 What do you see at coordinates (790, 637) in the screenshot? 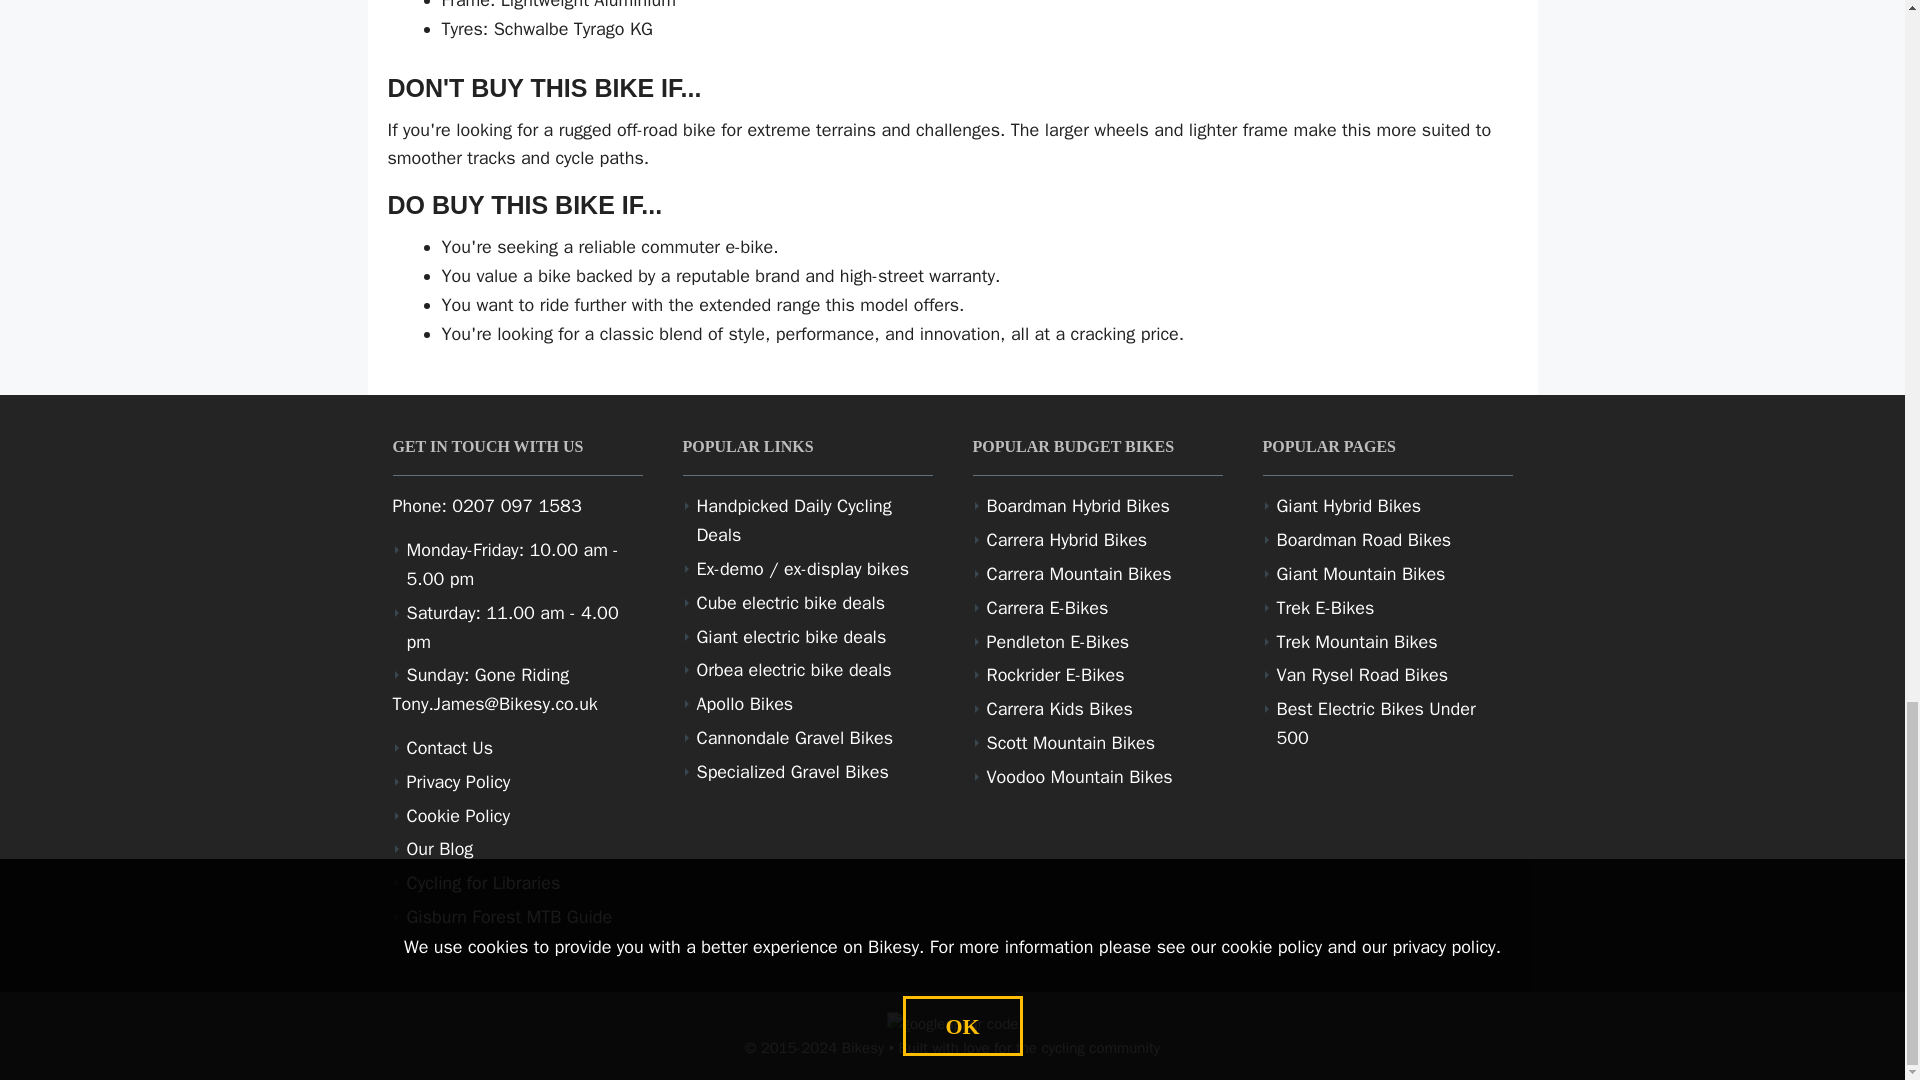
I see `Giant Electric Bike deals` at bounding box center [790, 637].